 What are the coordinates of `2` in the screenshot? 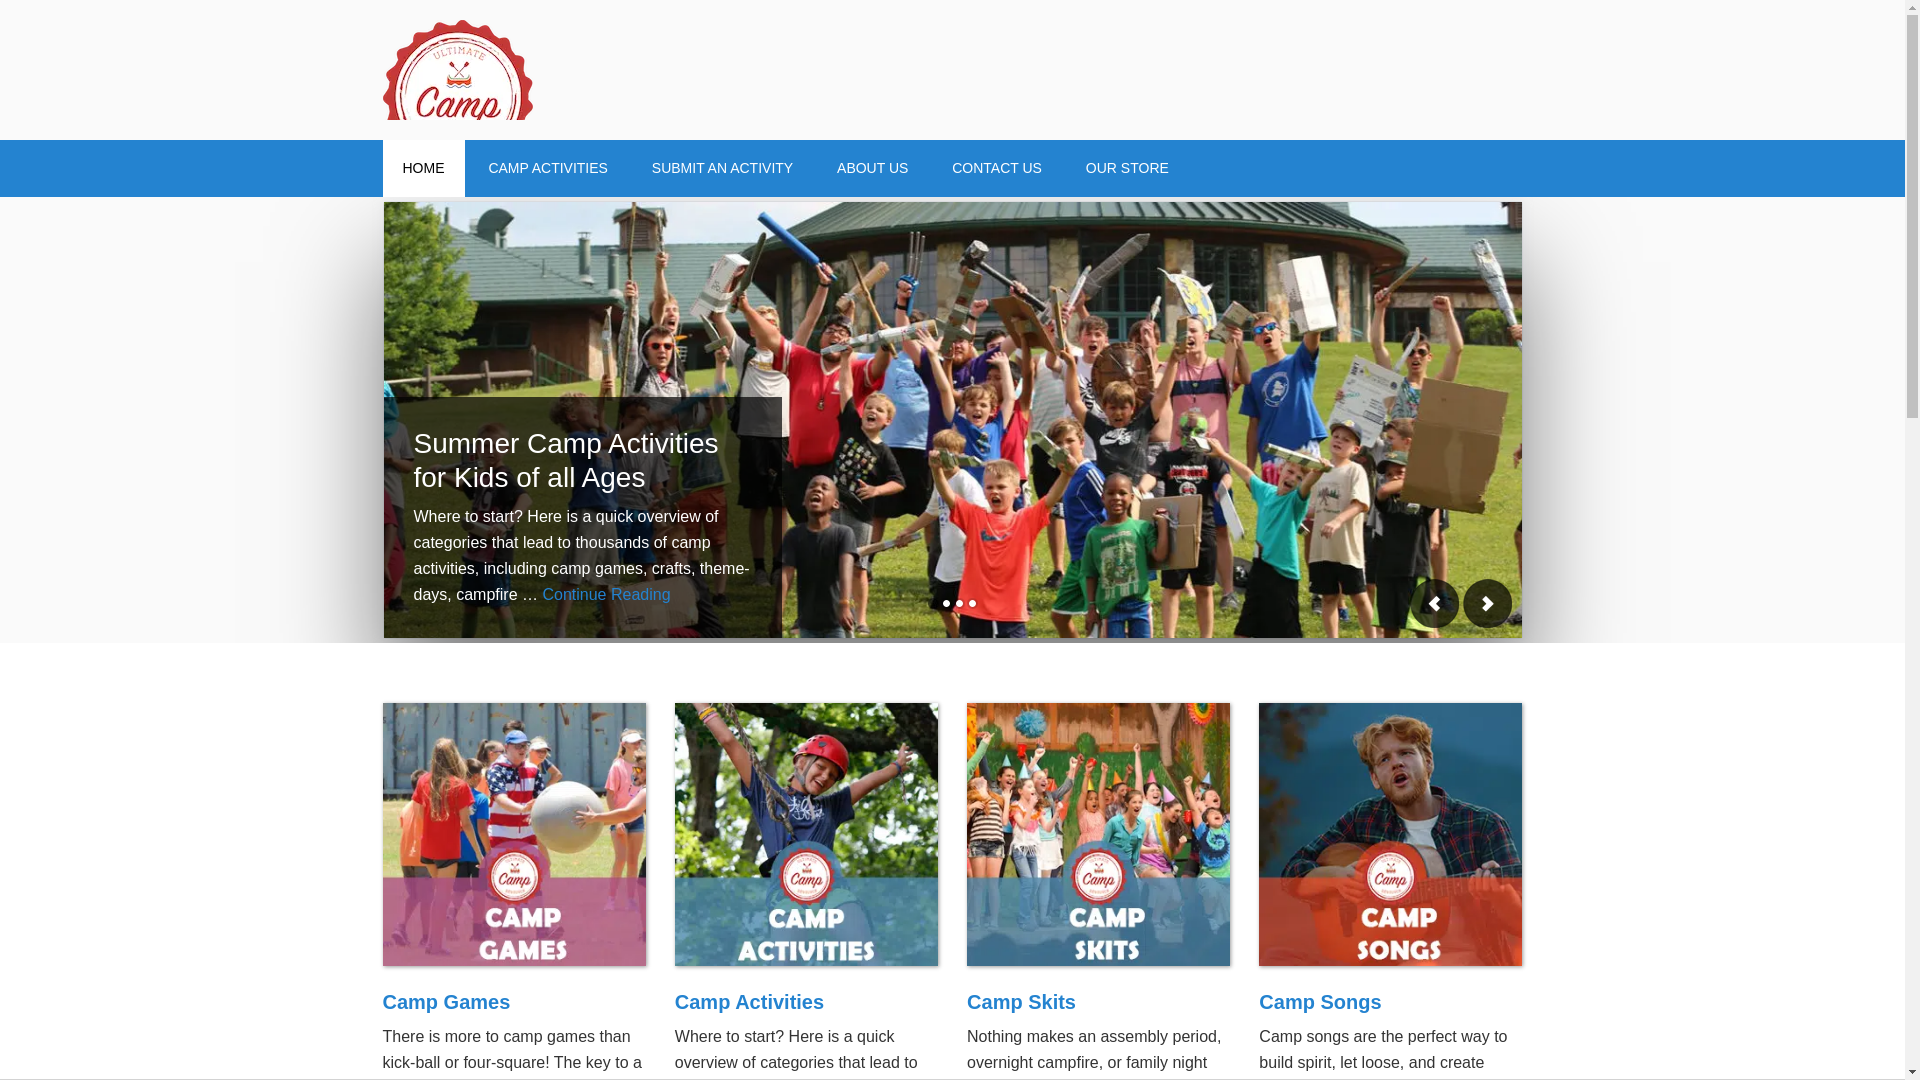 It's located at (946, 604).